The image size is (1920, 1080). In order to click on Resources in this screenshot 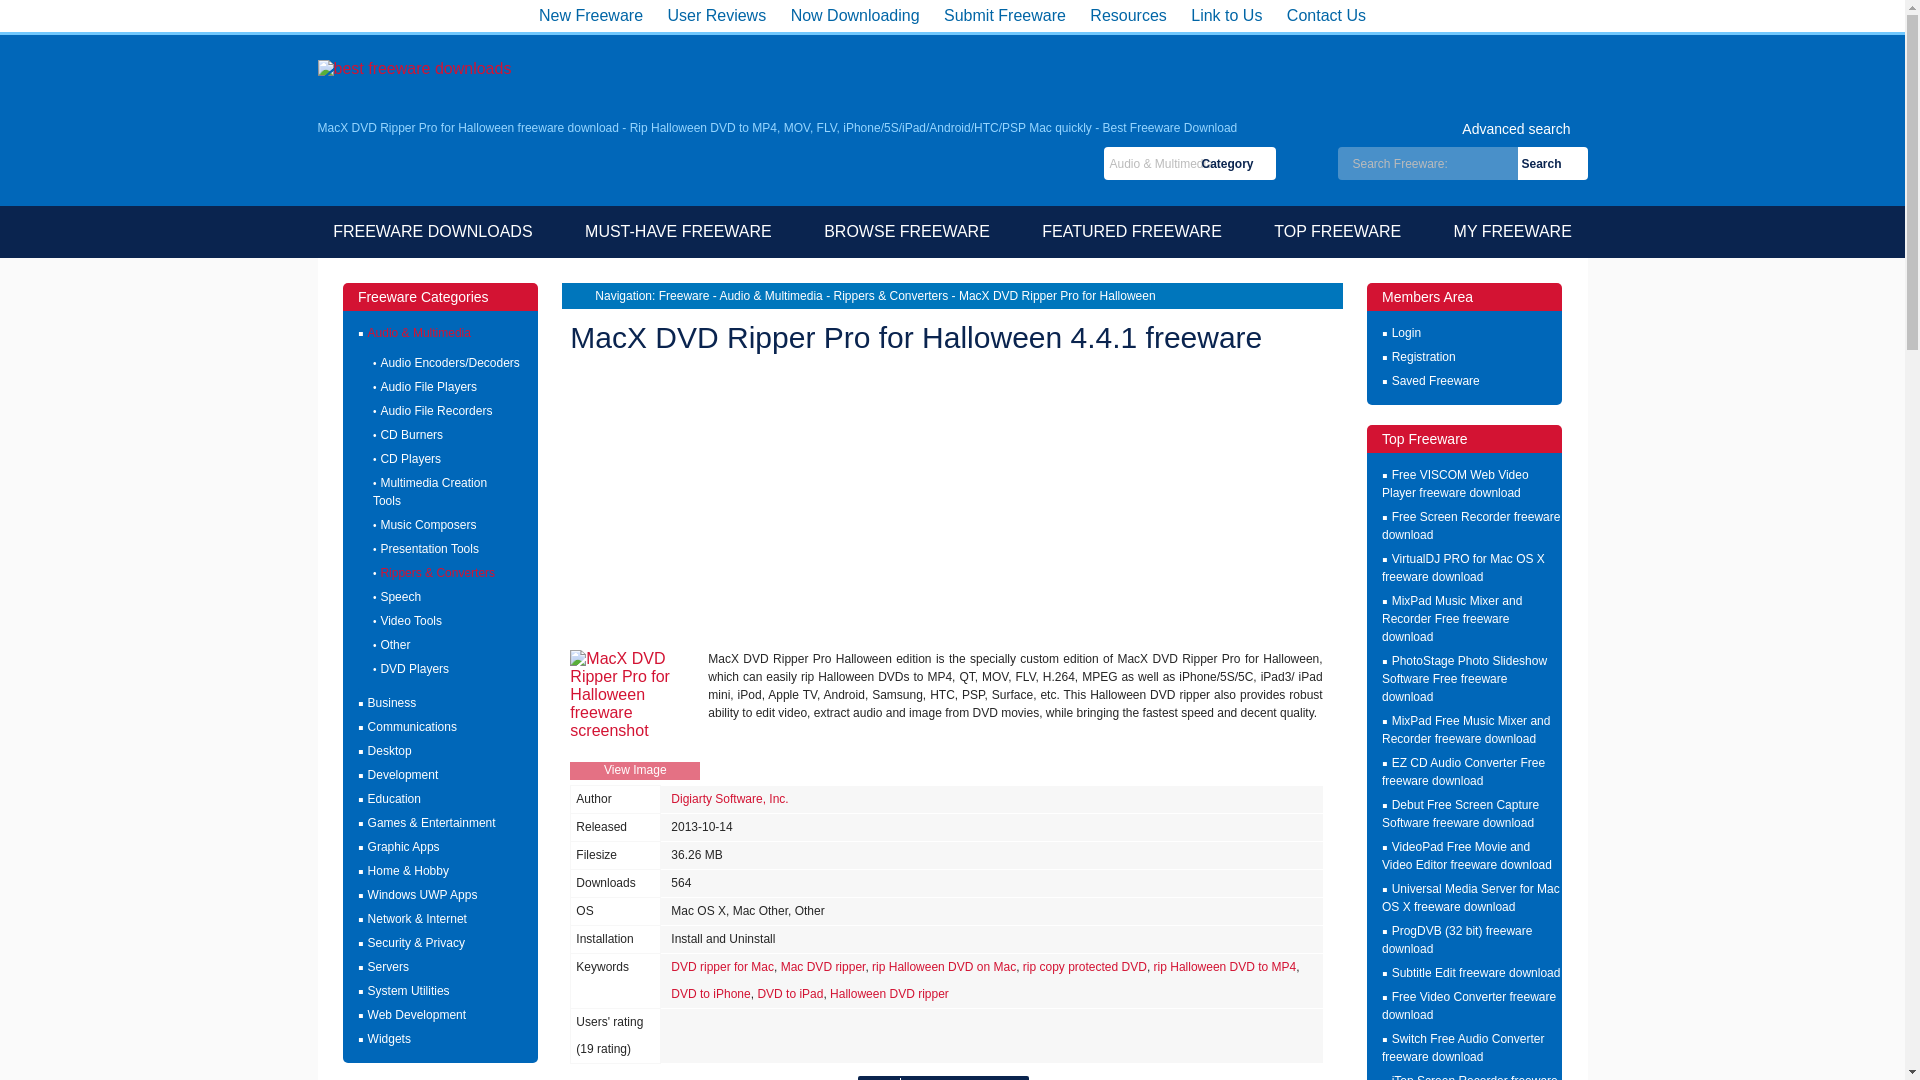, I will do `click(1346, 128)`.